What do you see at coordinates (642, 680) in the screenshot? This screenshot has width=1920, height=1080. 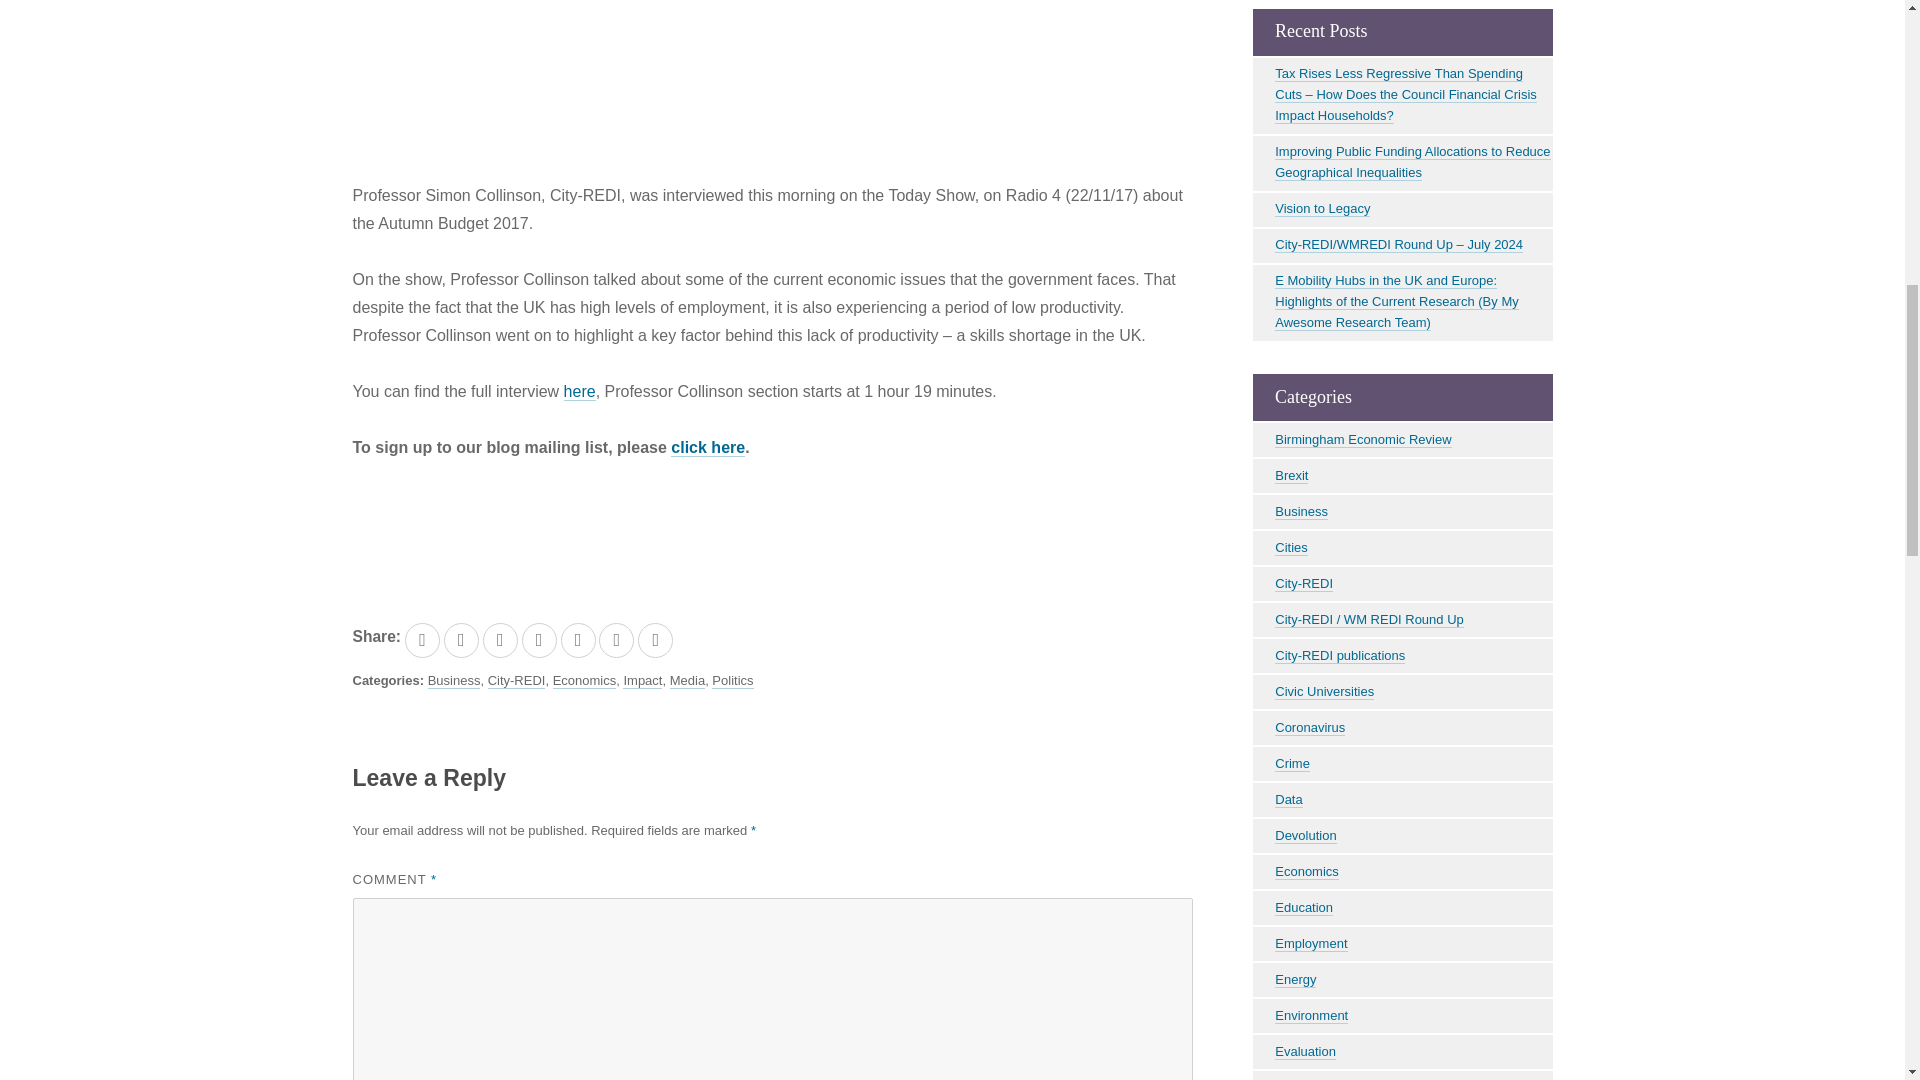 I see `Impact` at bounding box center [642, 680].